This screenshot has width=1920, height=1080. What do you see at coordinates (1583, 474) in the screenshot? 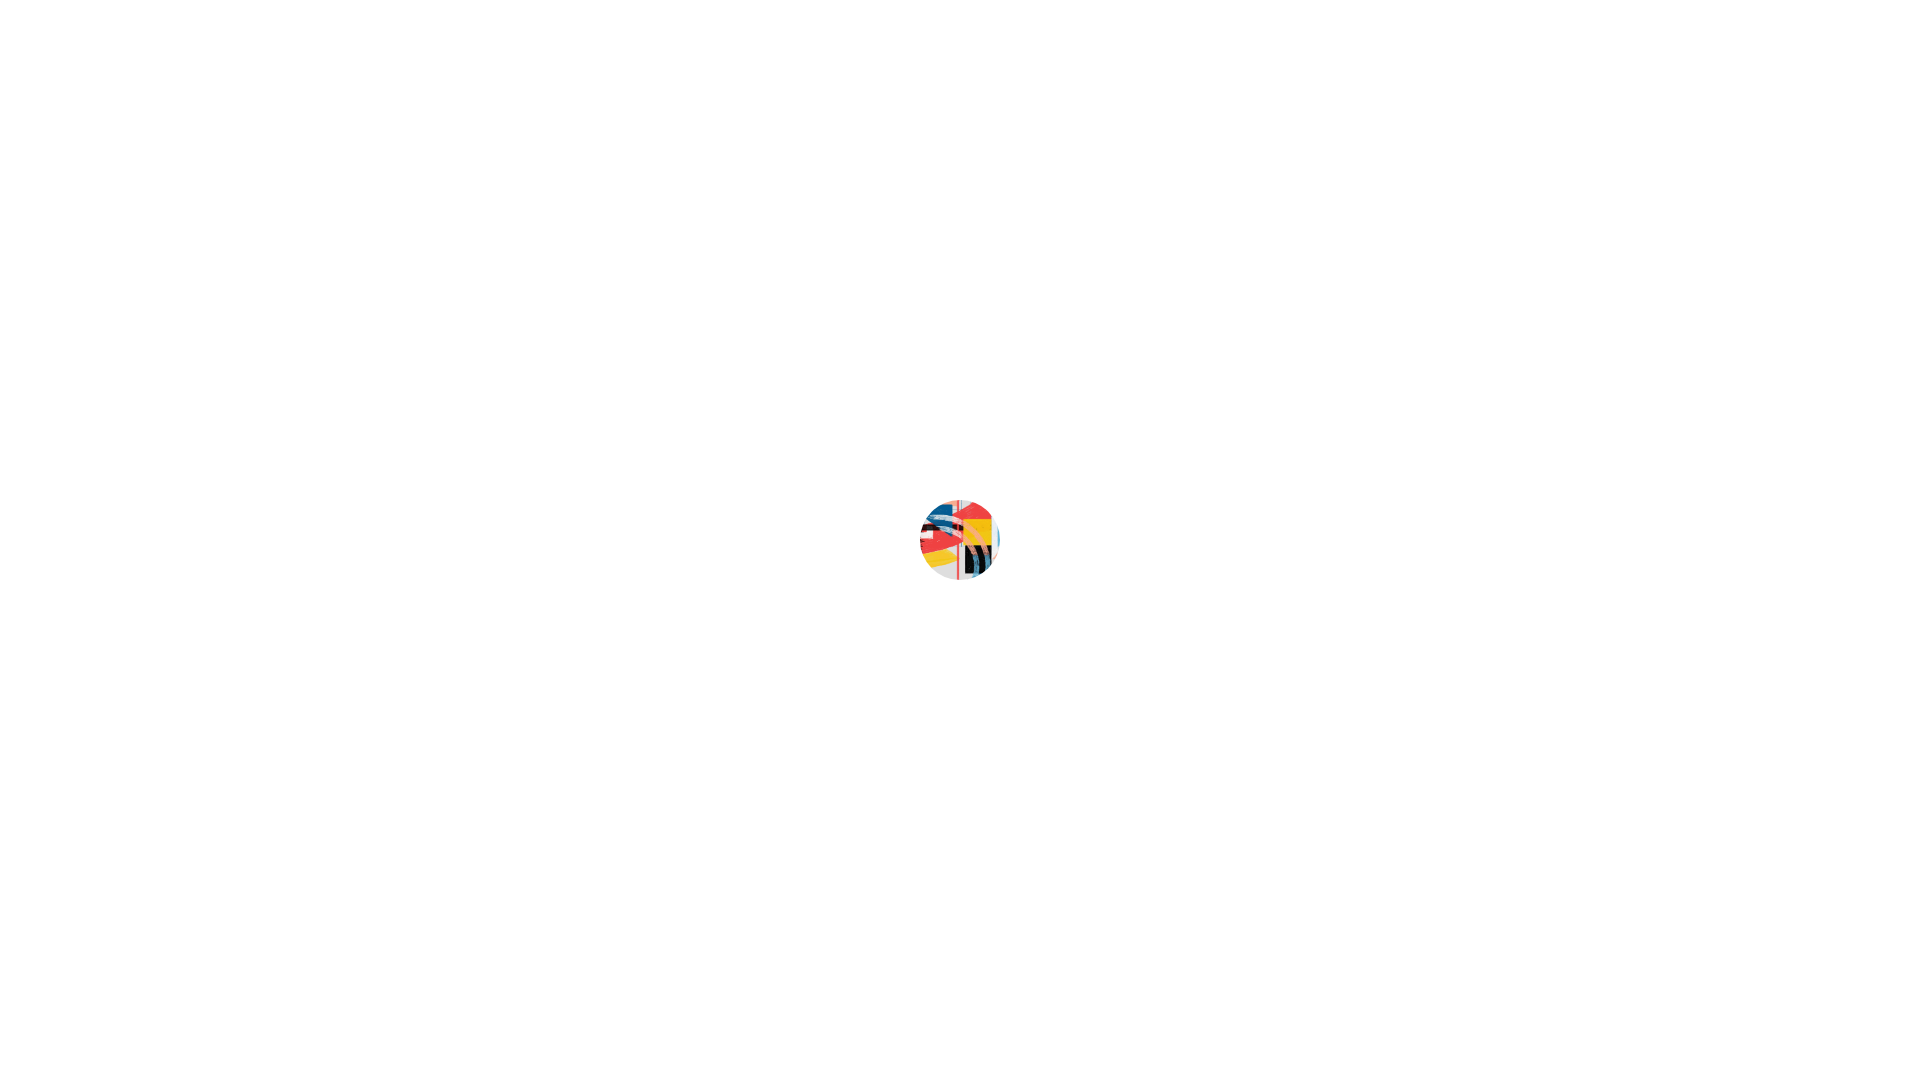
I see `Next Post` at bounding box center [1583, 474].